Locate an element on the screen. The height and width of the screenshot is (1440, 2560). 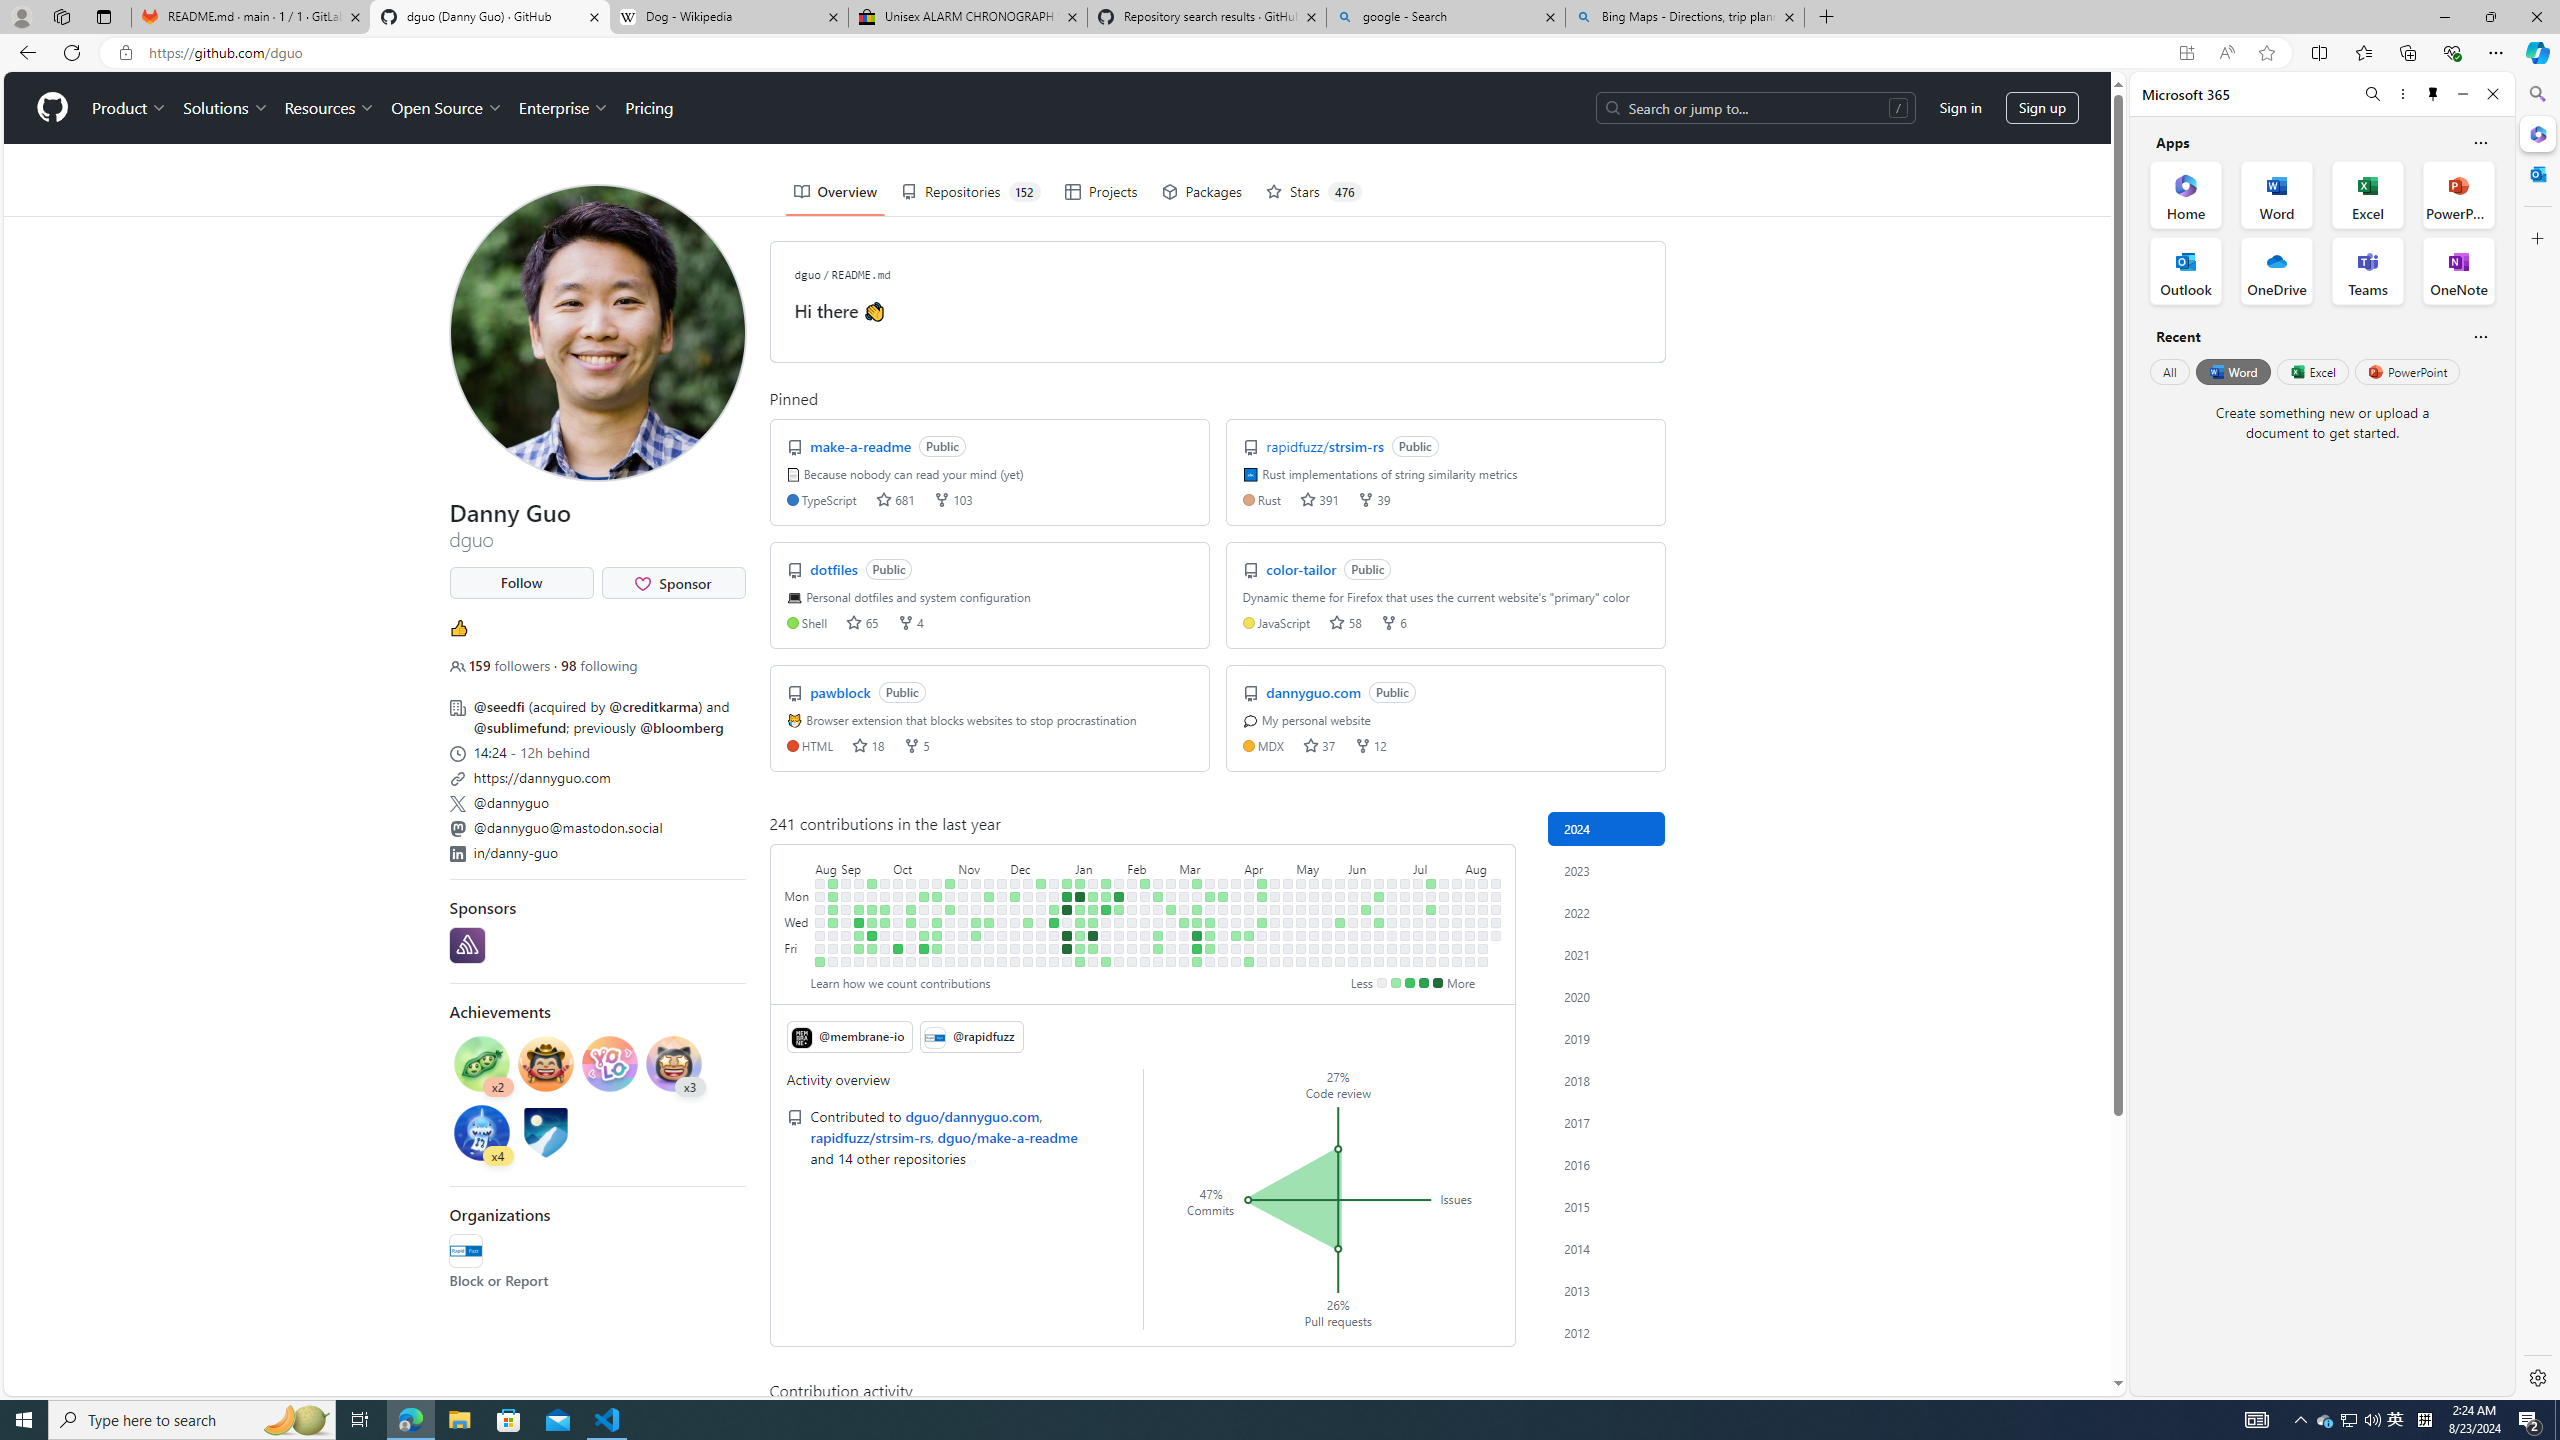
No contributions on January 26th. is located at coordinates (1106, 948).